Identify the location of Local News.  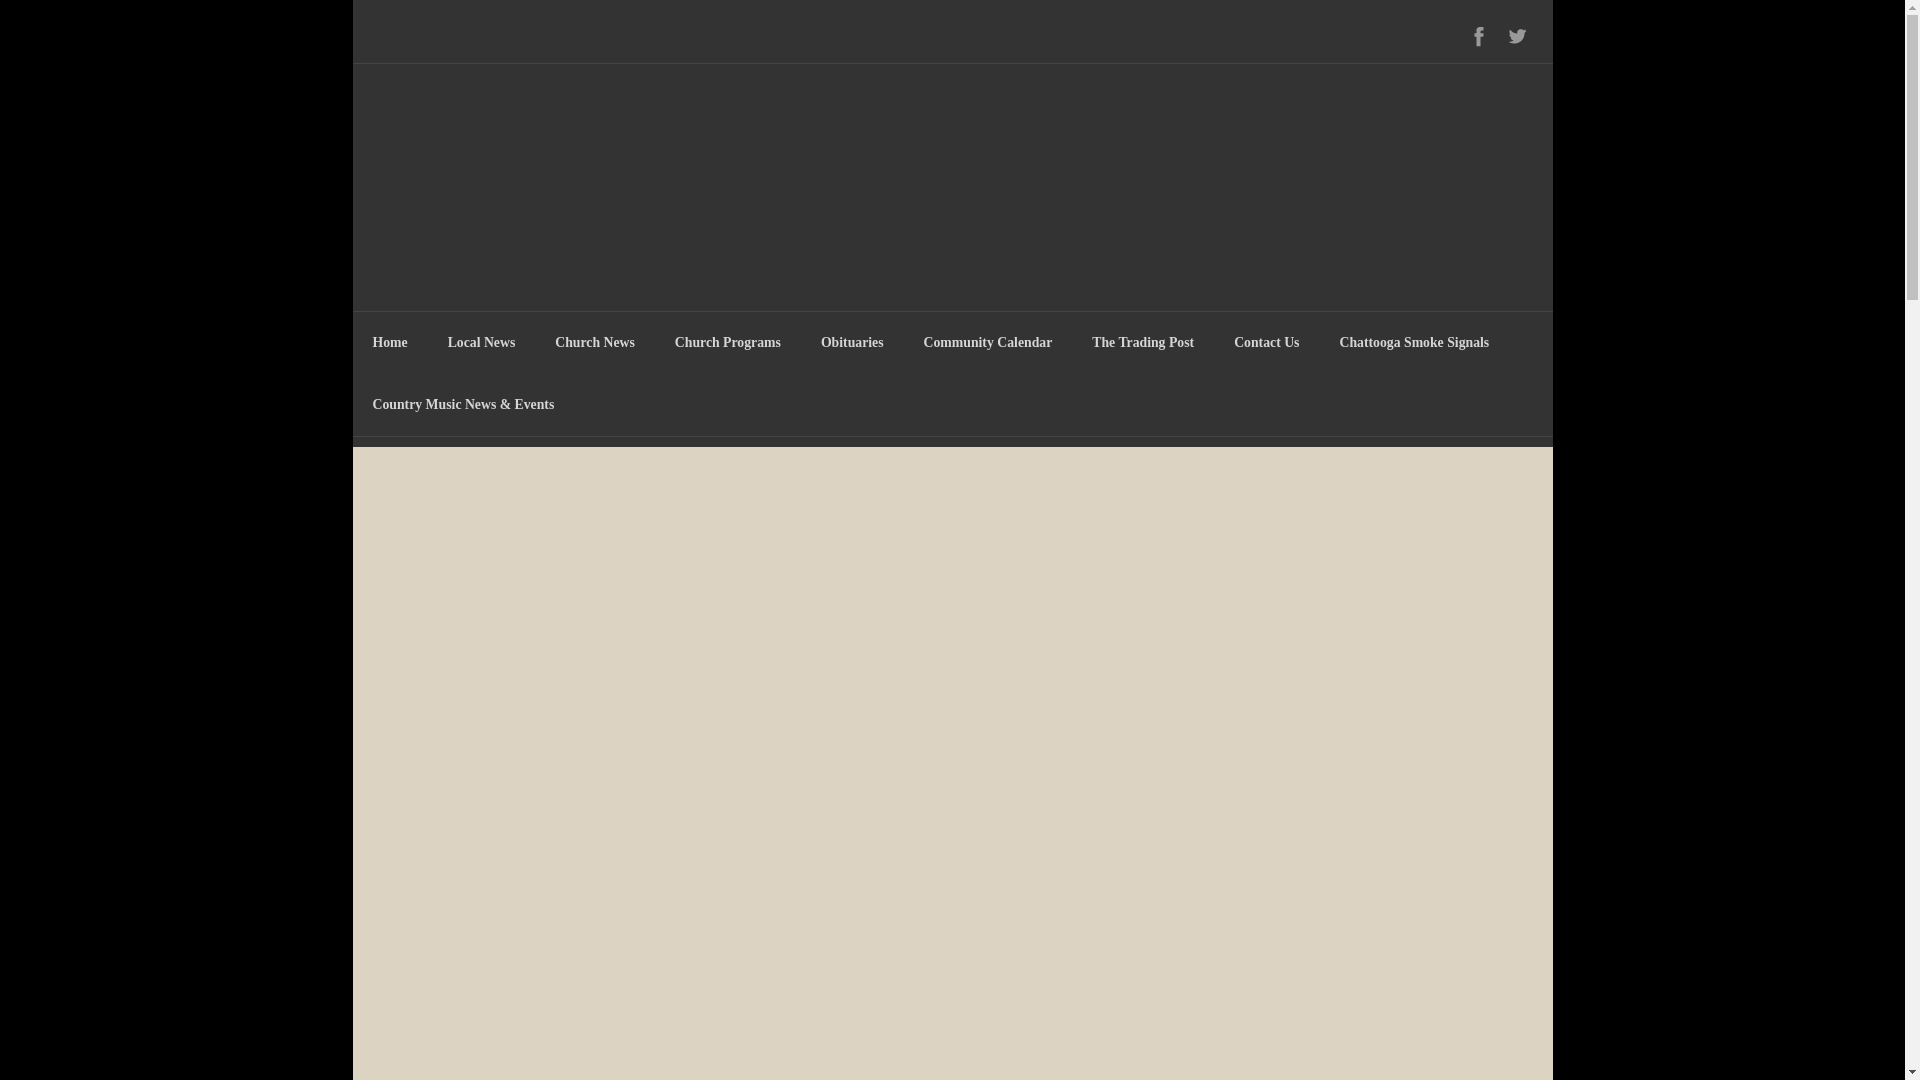
(482, 342).